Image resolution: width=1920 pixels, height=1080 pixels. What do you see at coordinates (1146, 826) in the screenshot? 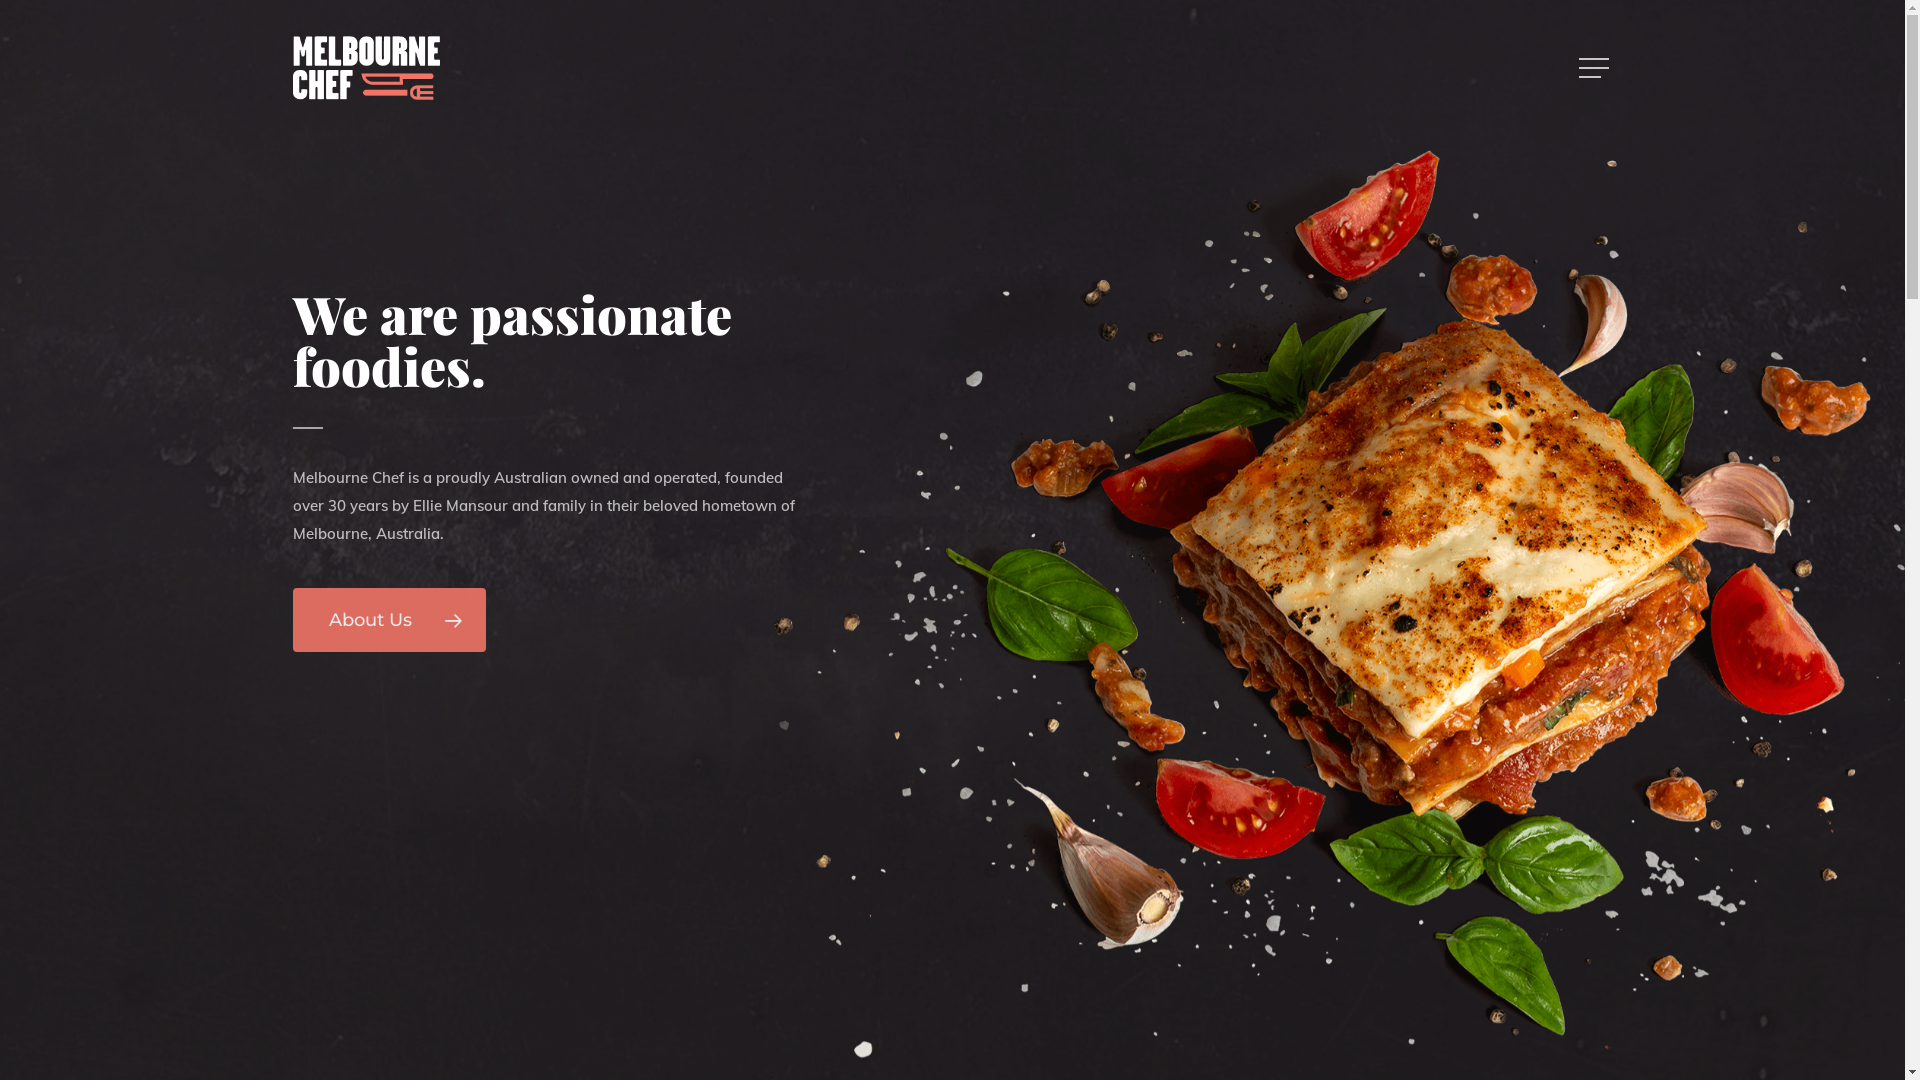
I see `29-33 Barrett Street,
Kensington Victoria 3031` at bounding box center [1146, 826].